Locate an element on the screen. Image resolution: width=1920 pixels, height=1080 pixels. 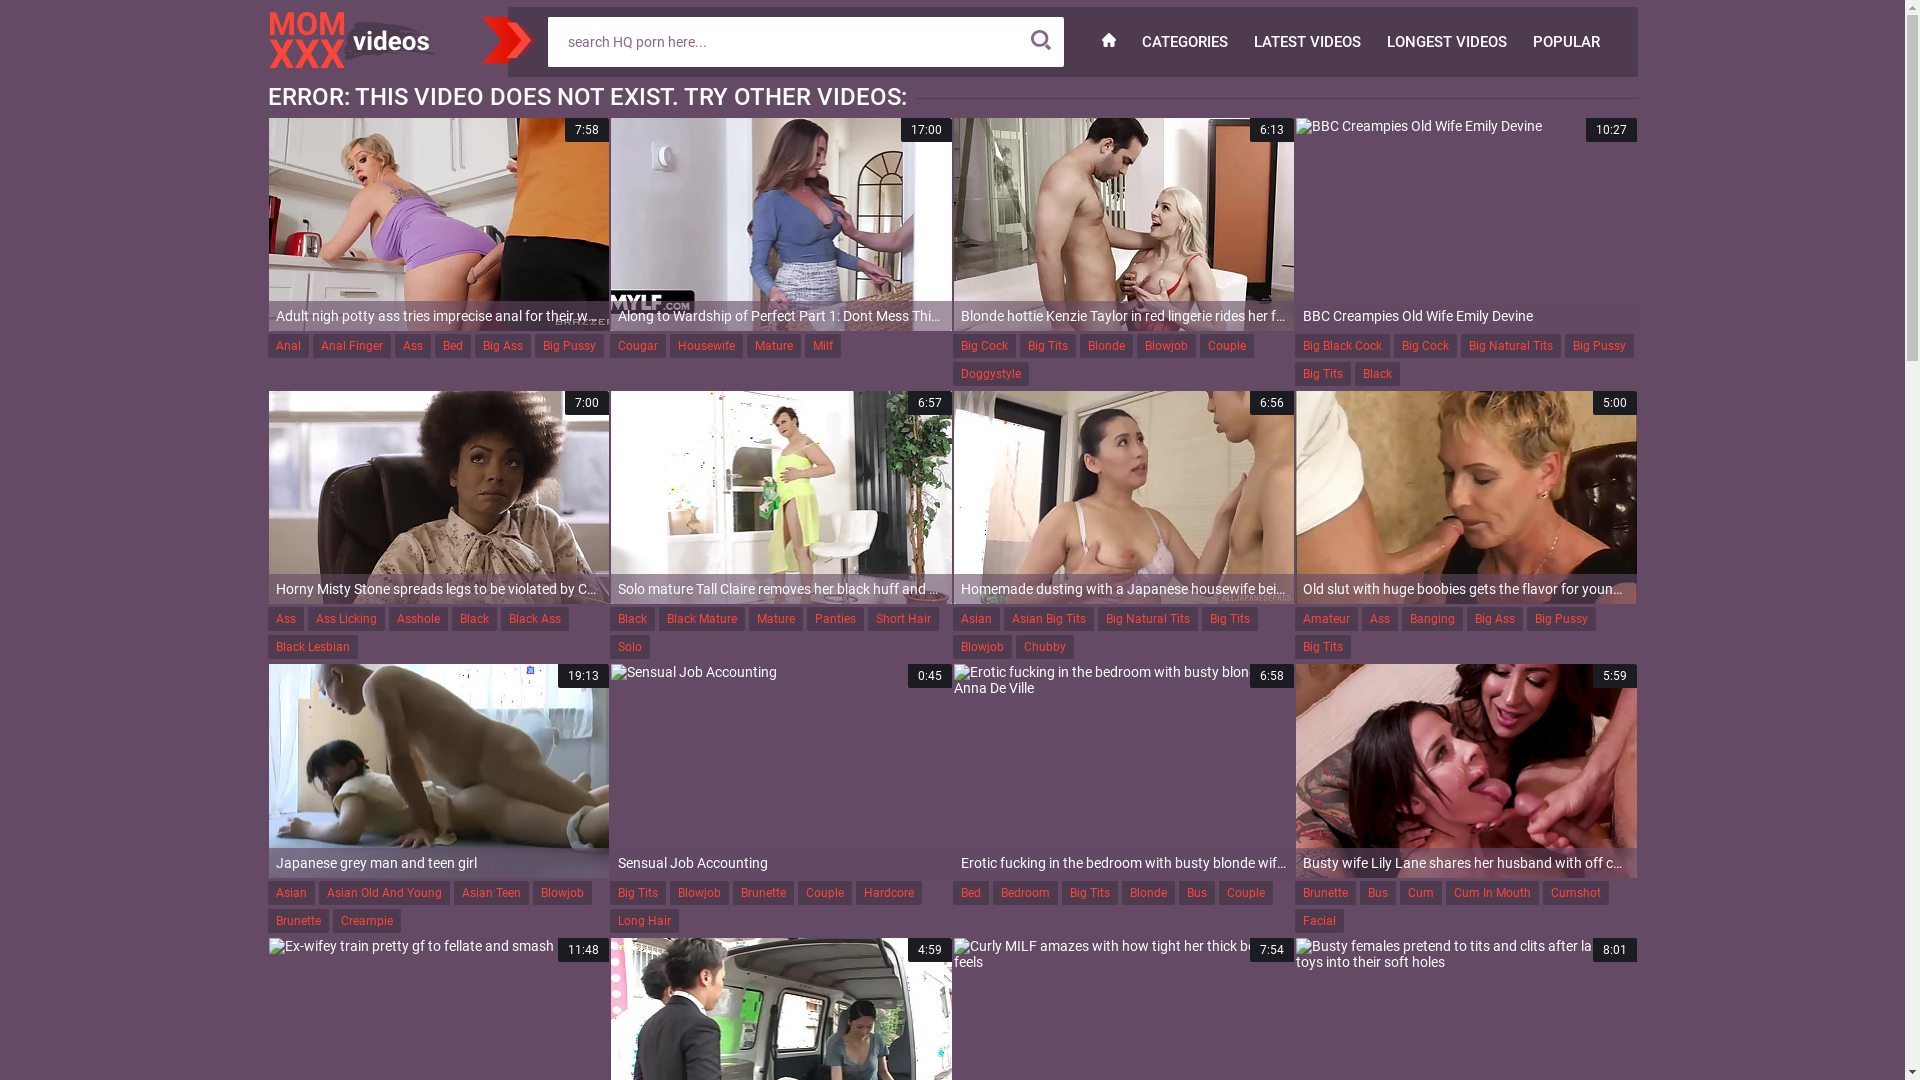
Cum is located at coordinates (1421, 892).